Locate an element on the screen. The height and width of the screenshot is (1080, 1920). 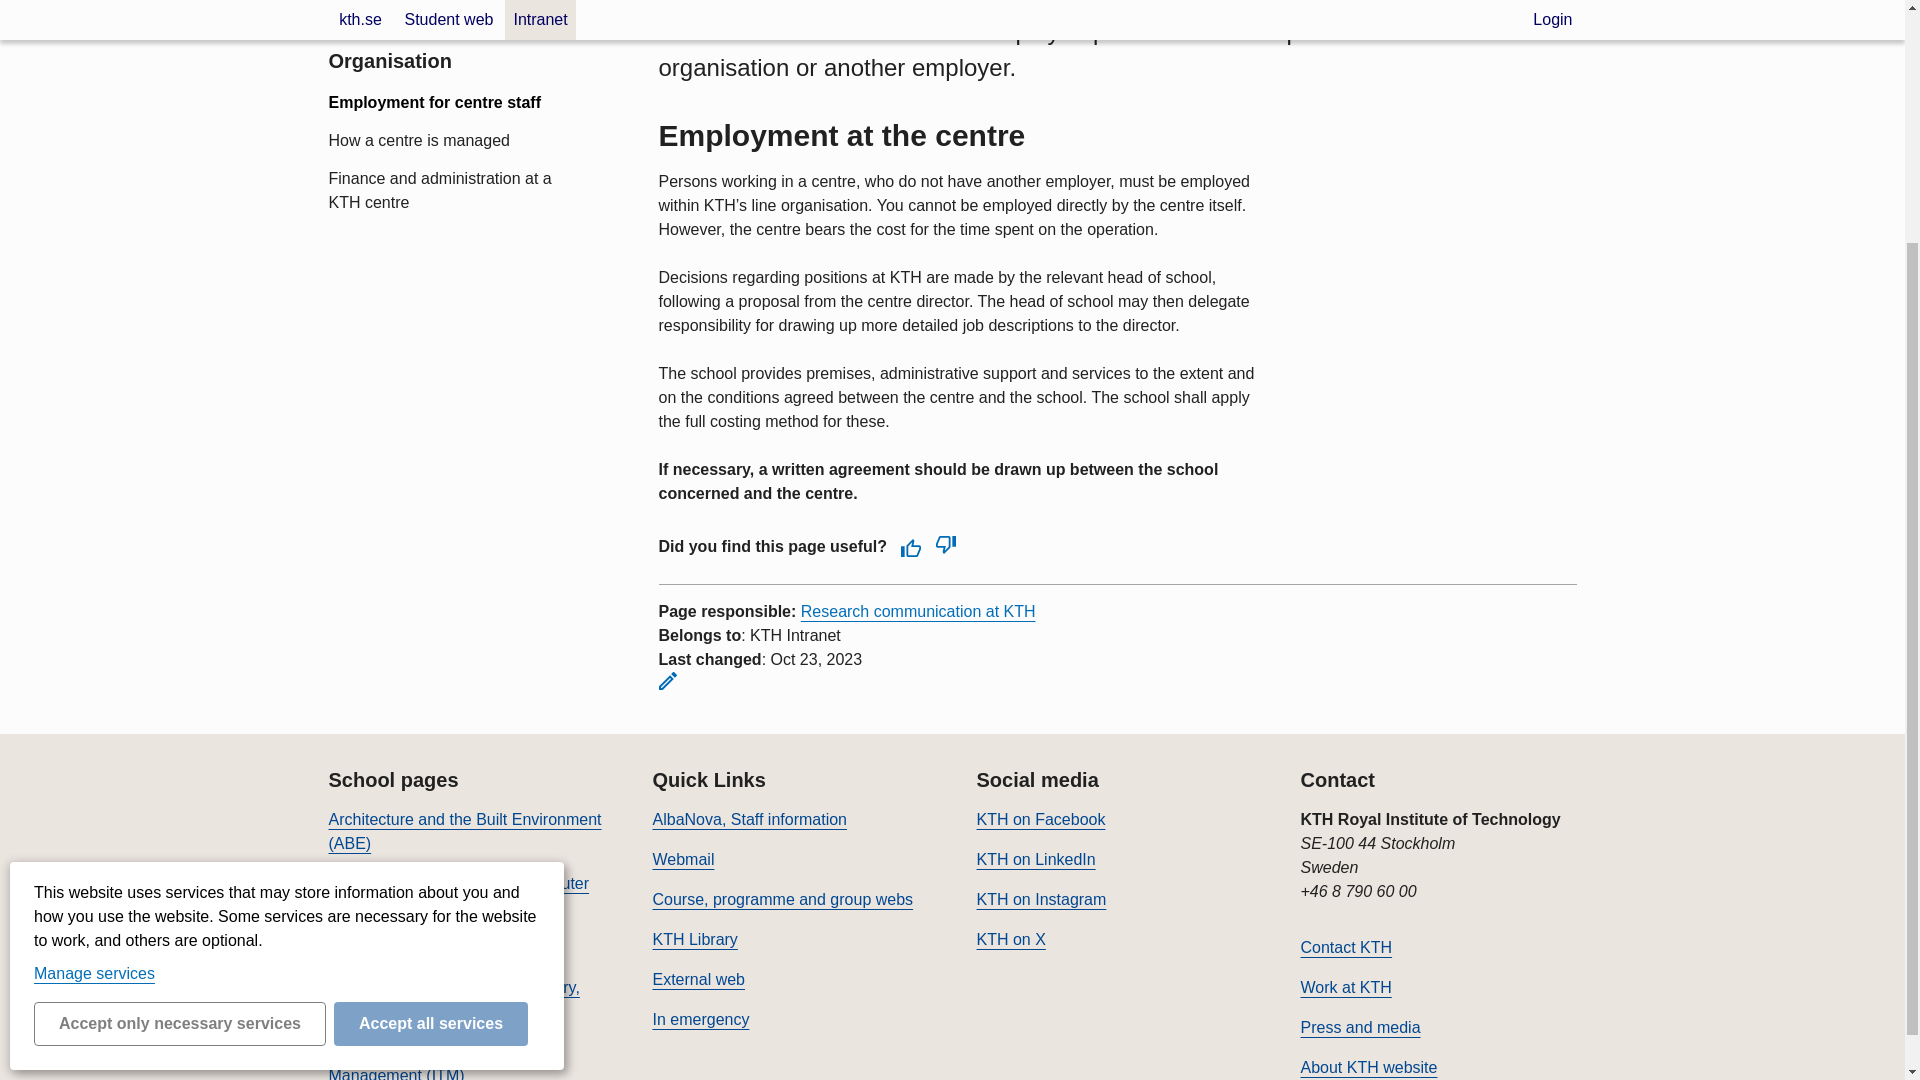
Accept all services is located at coordinates (431, 713).